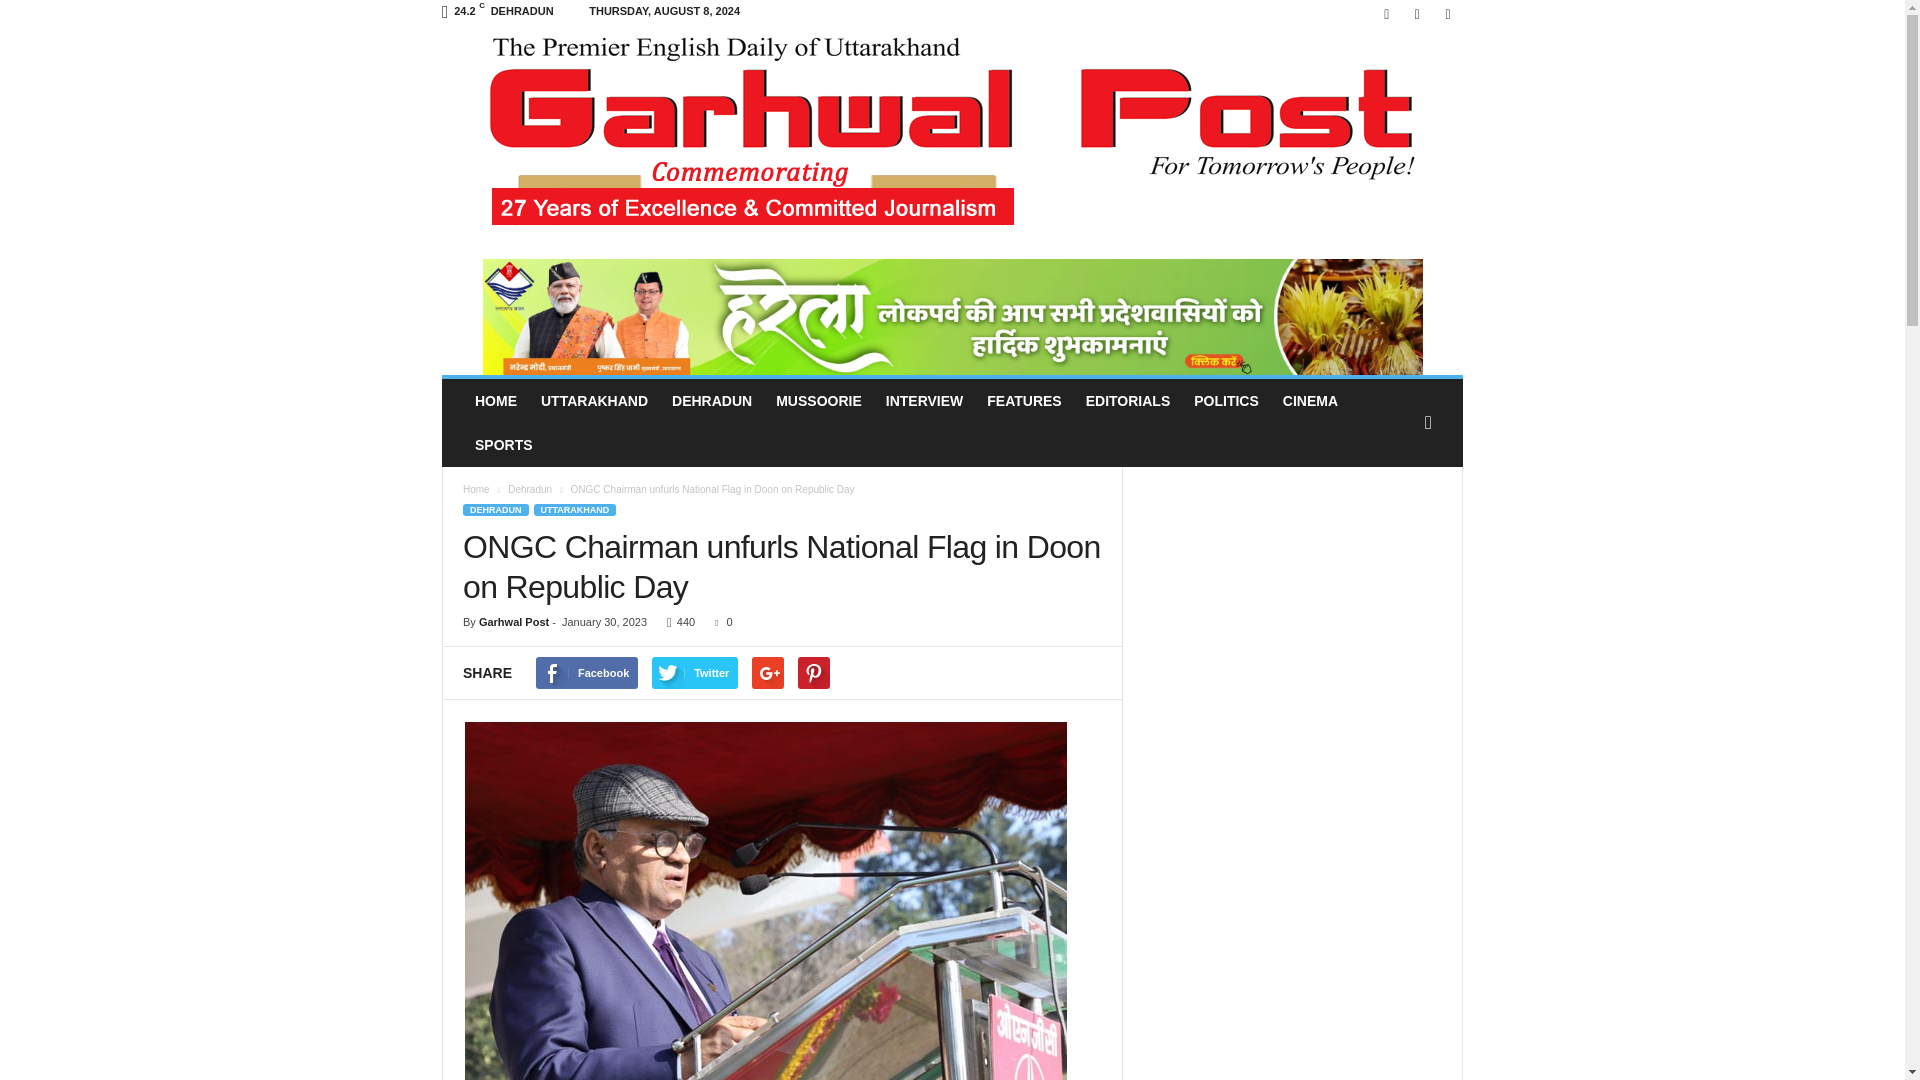  I want to click on MUSSOORIE, so click(818, 401).